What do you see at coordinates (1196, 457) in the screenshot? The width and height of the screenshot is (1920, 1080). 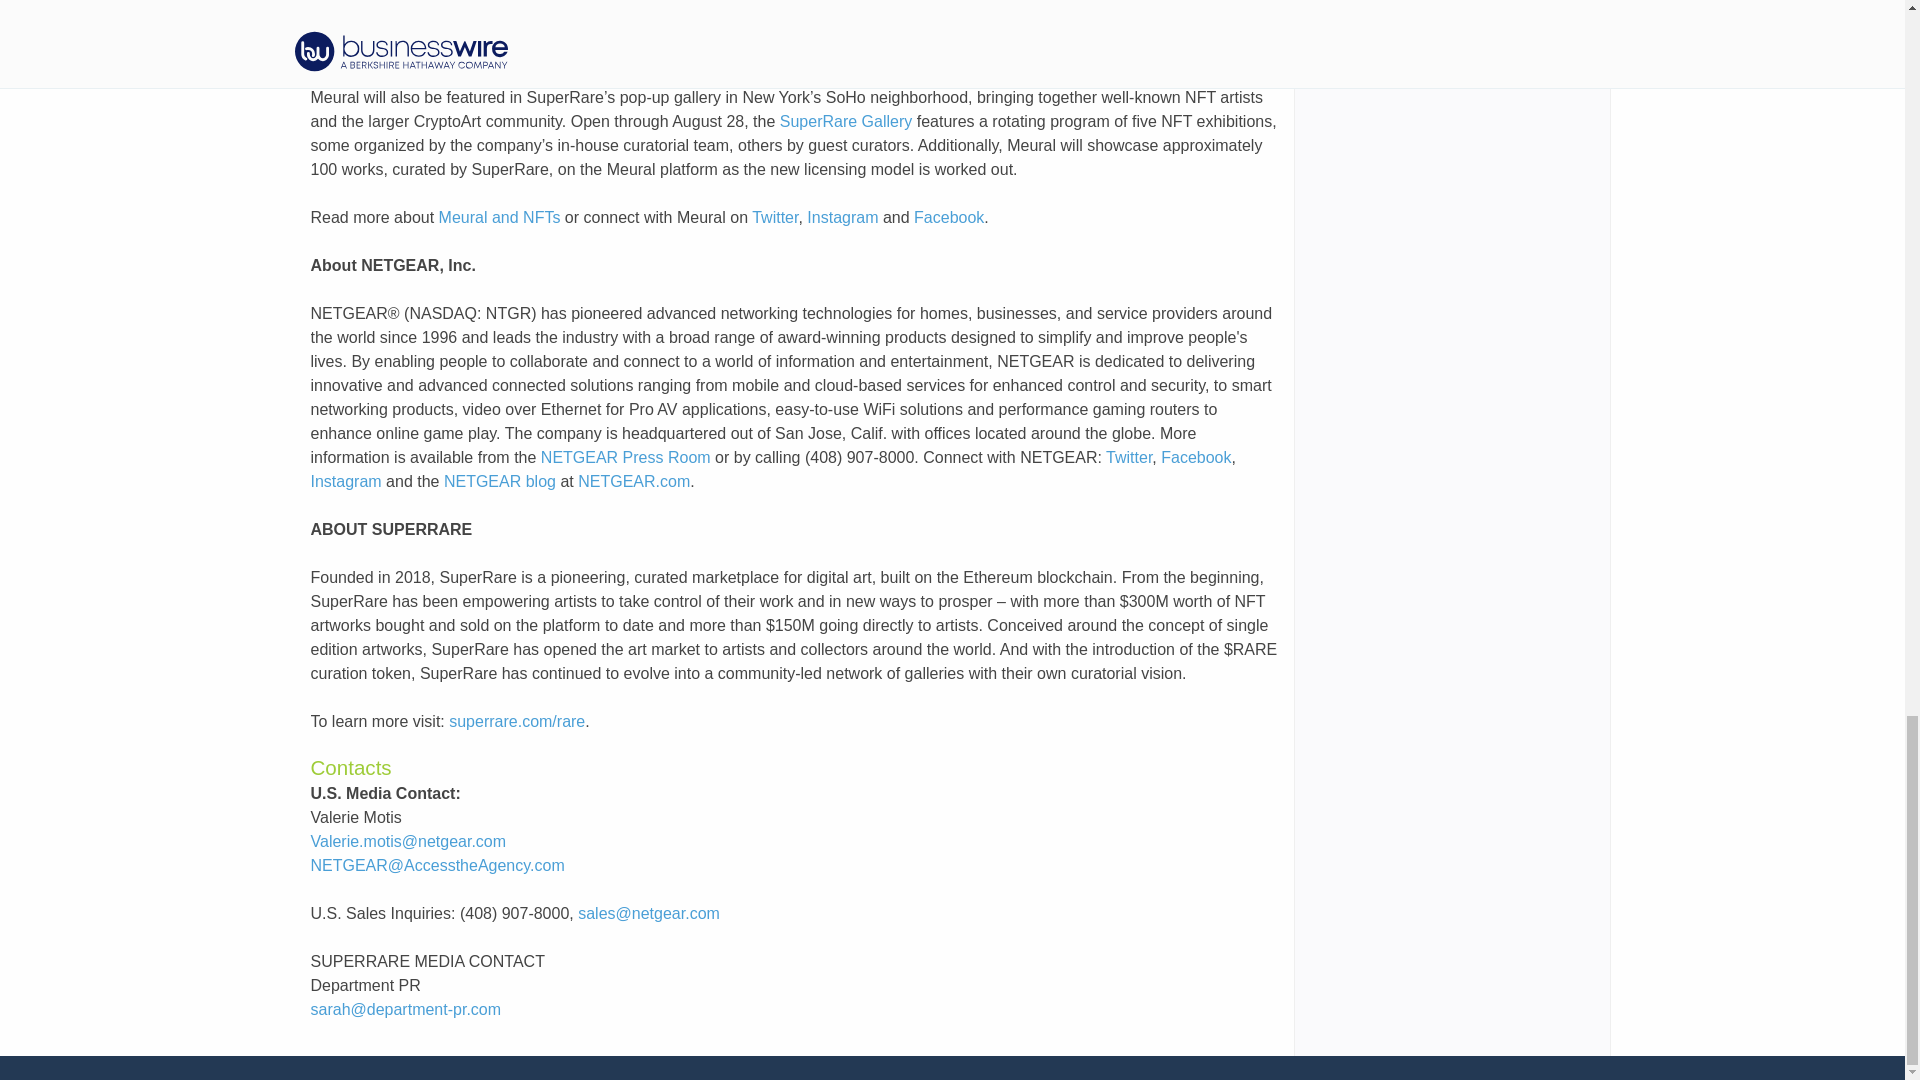 I see `Facebook` at bounding box center [1196, 457].